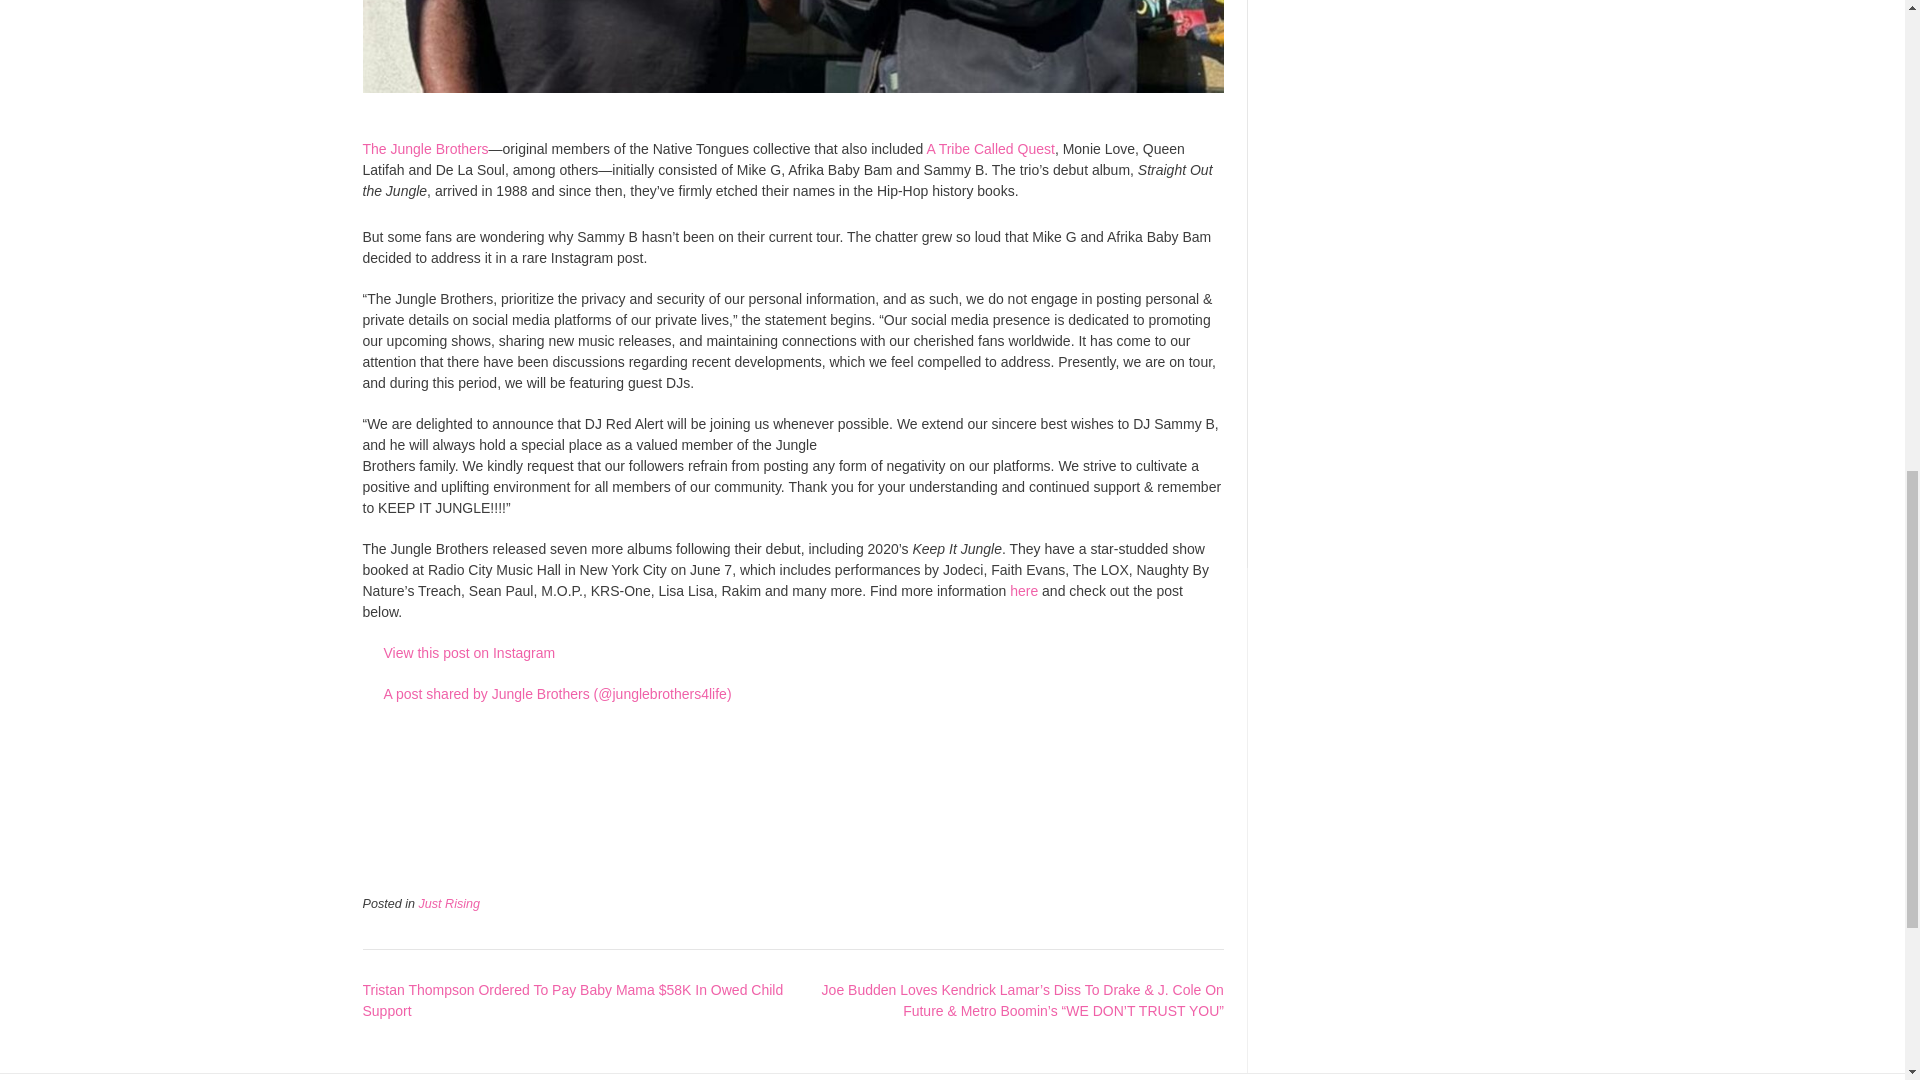 This screenshot has height=1080, width=1920. I want to click on The Jungle Brothers, so click(424, 148).